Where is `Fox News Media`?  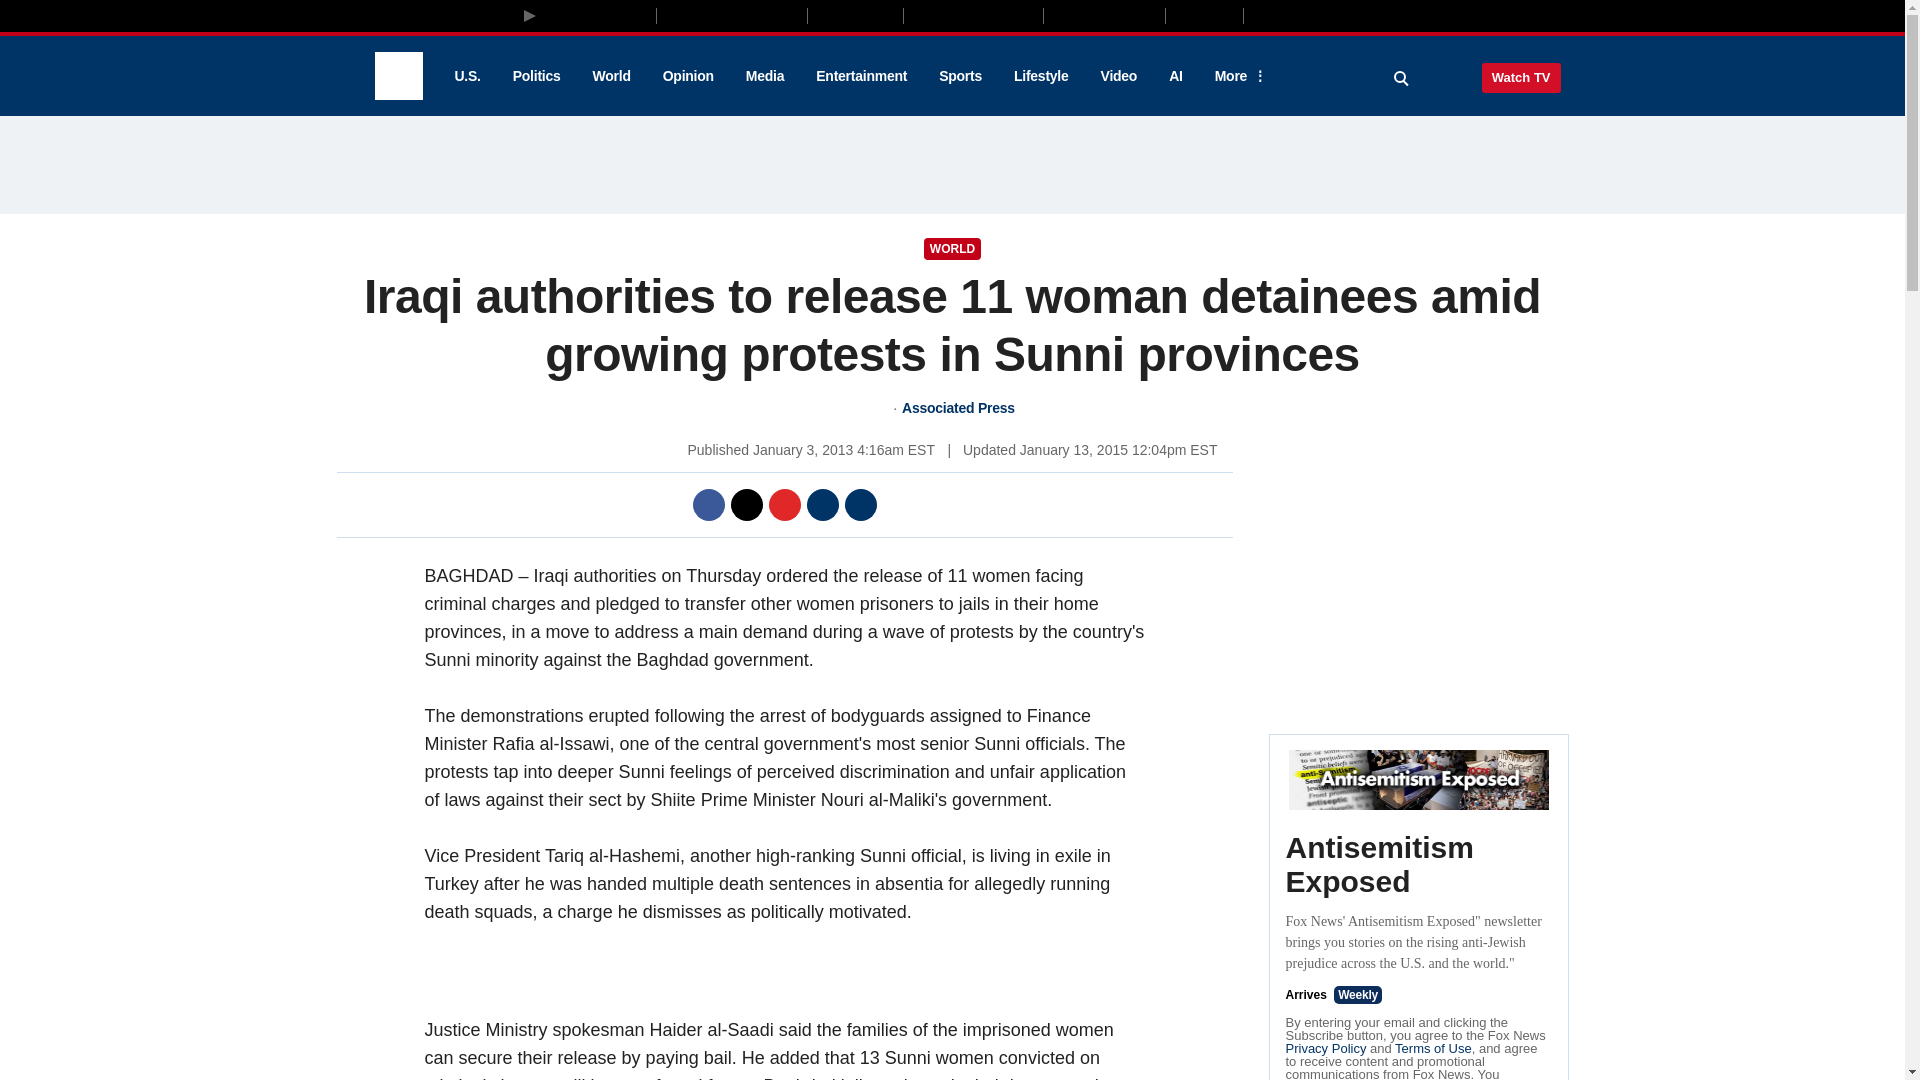
Fox News Media is located at coordinates (598, 15).